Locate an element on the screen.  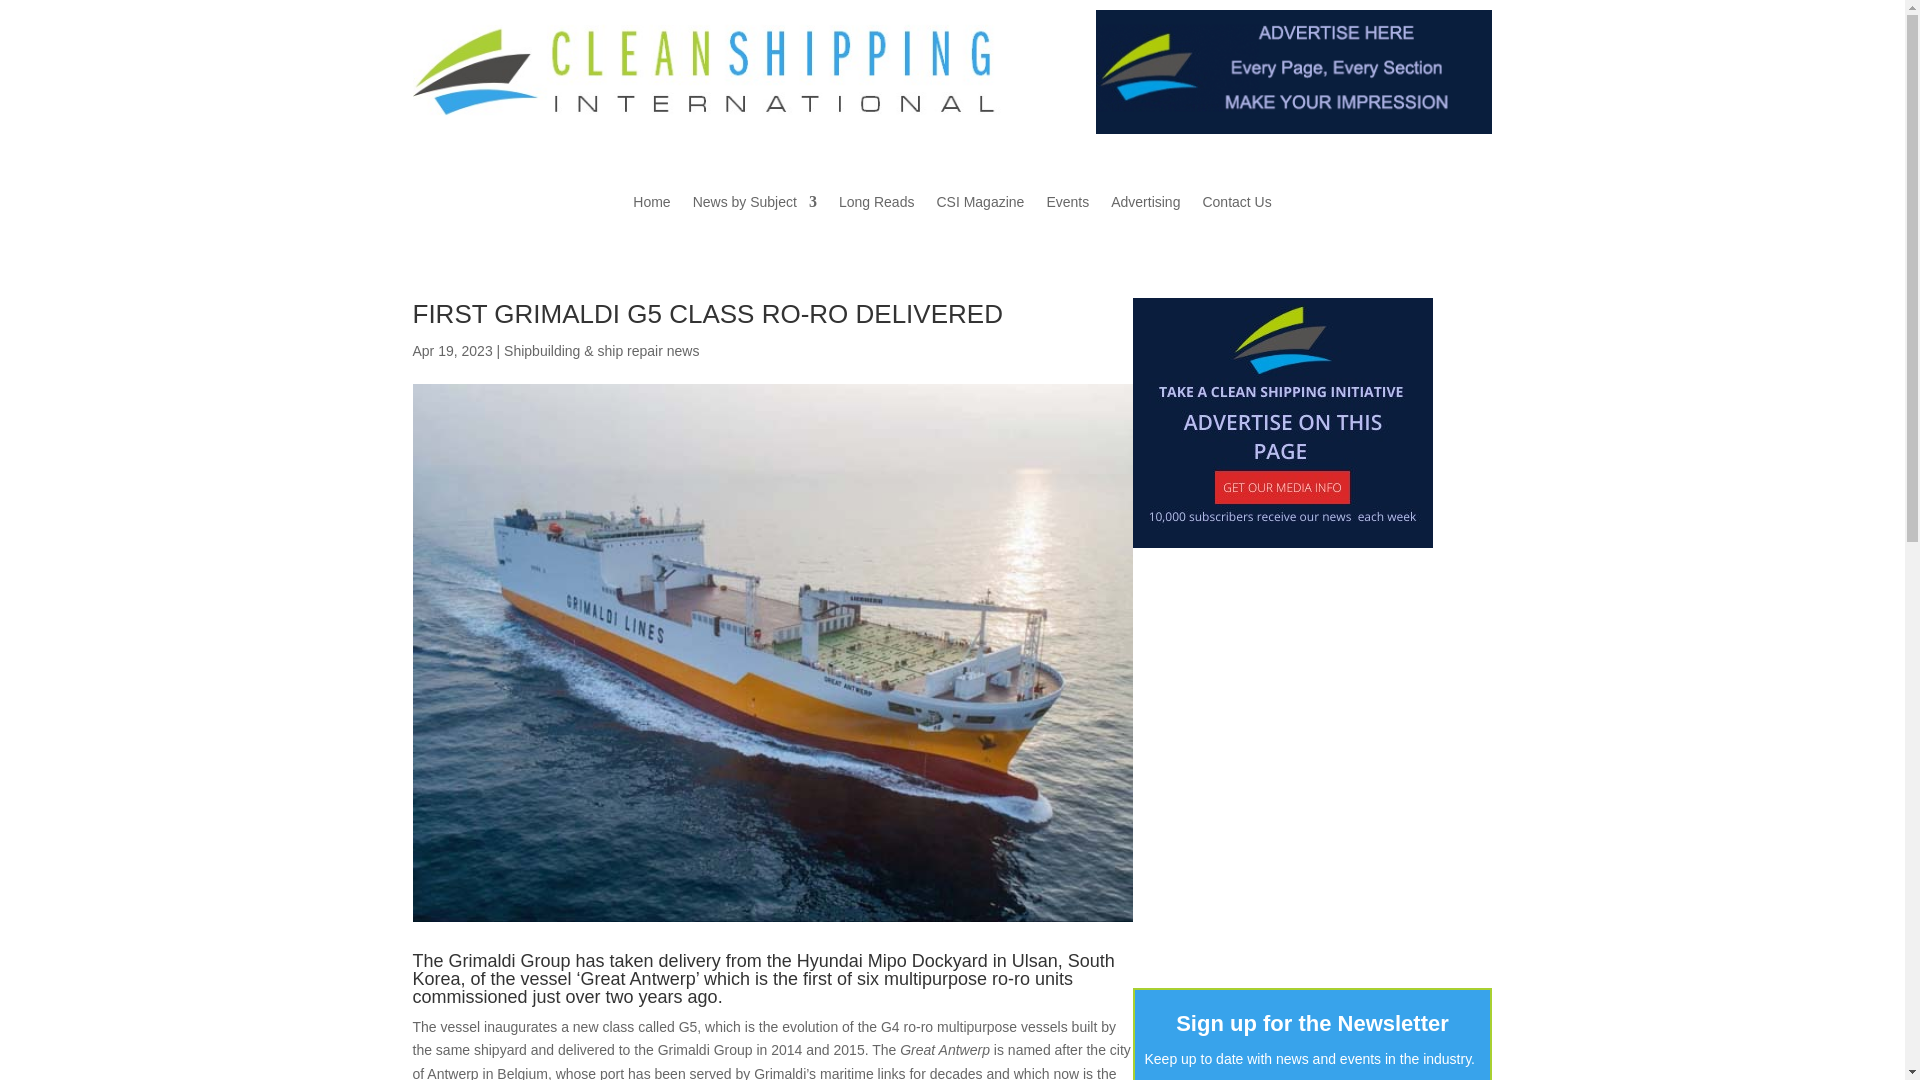
Advertising is located at coordinates (1146, 206).